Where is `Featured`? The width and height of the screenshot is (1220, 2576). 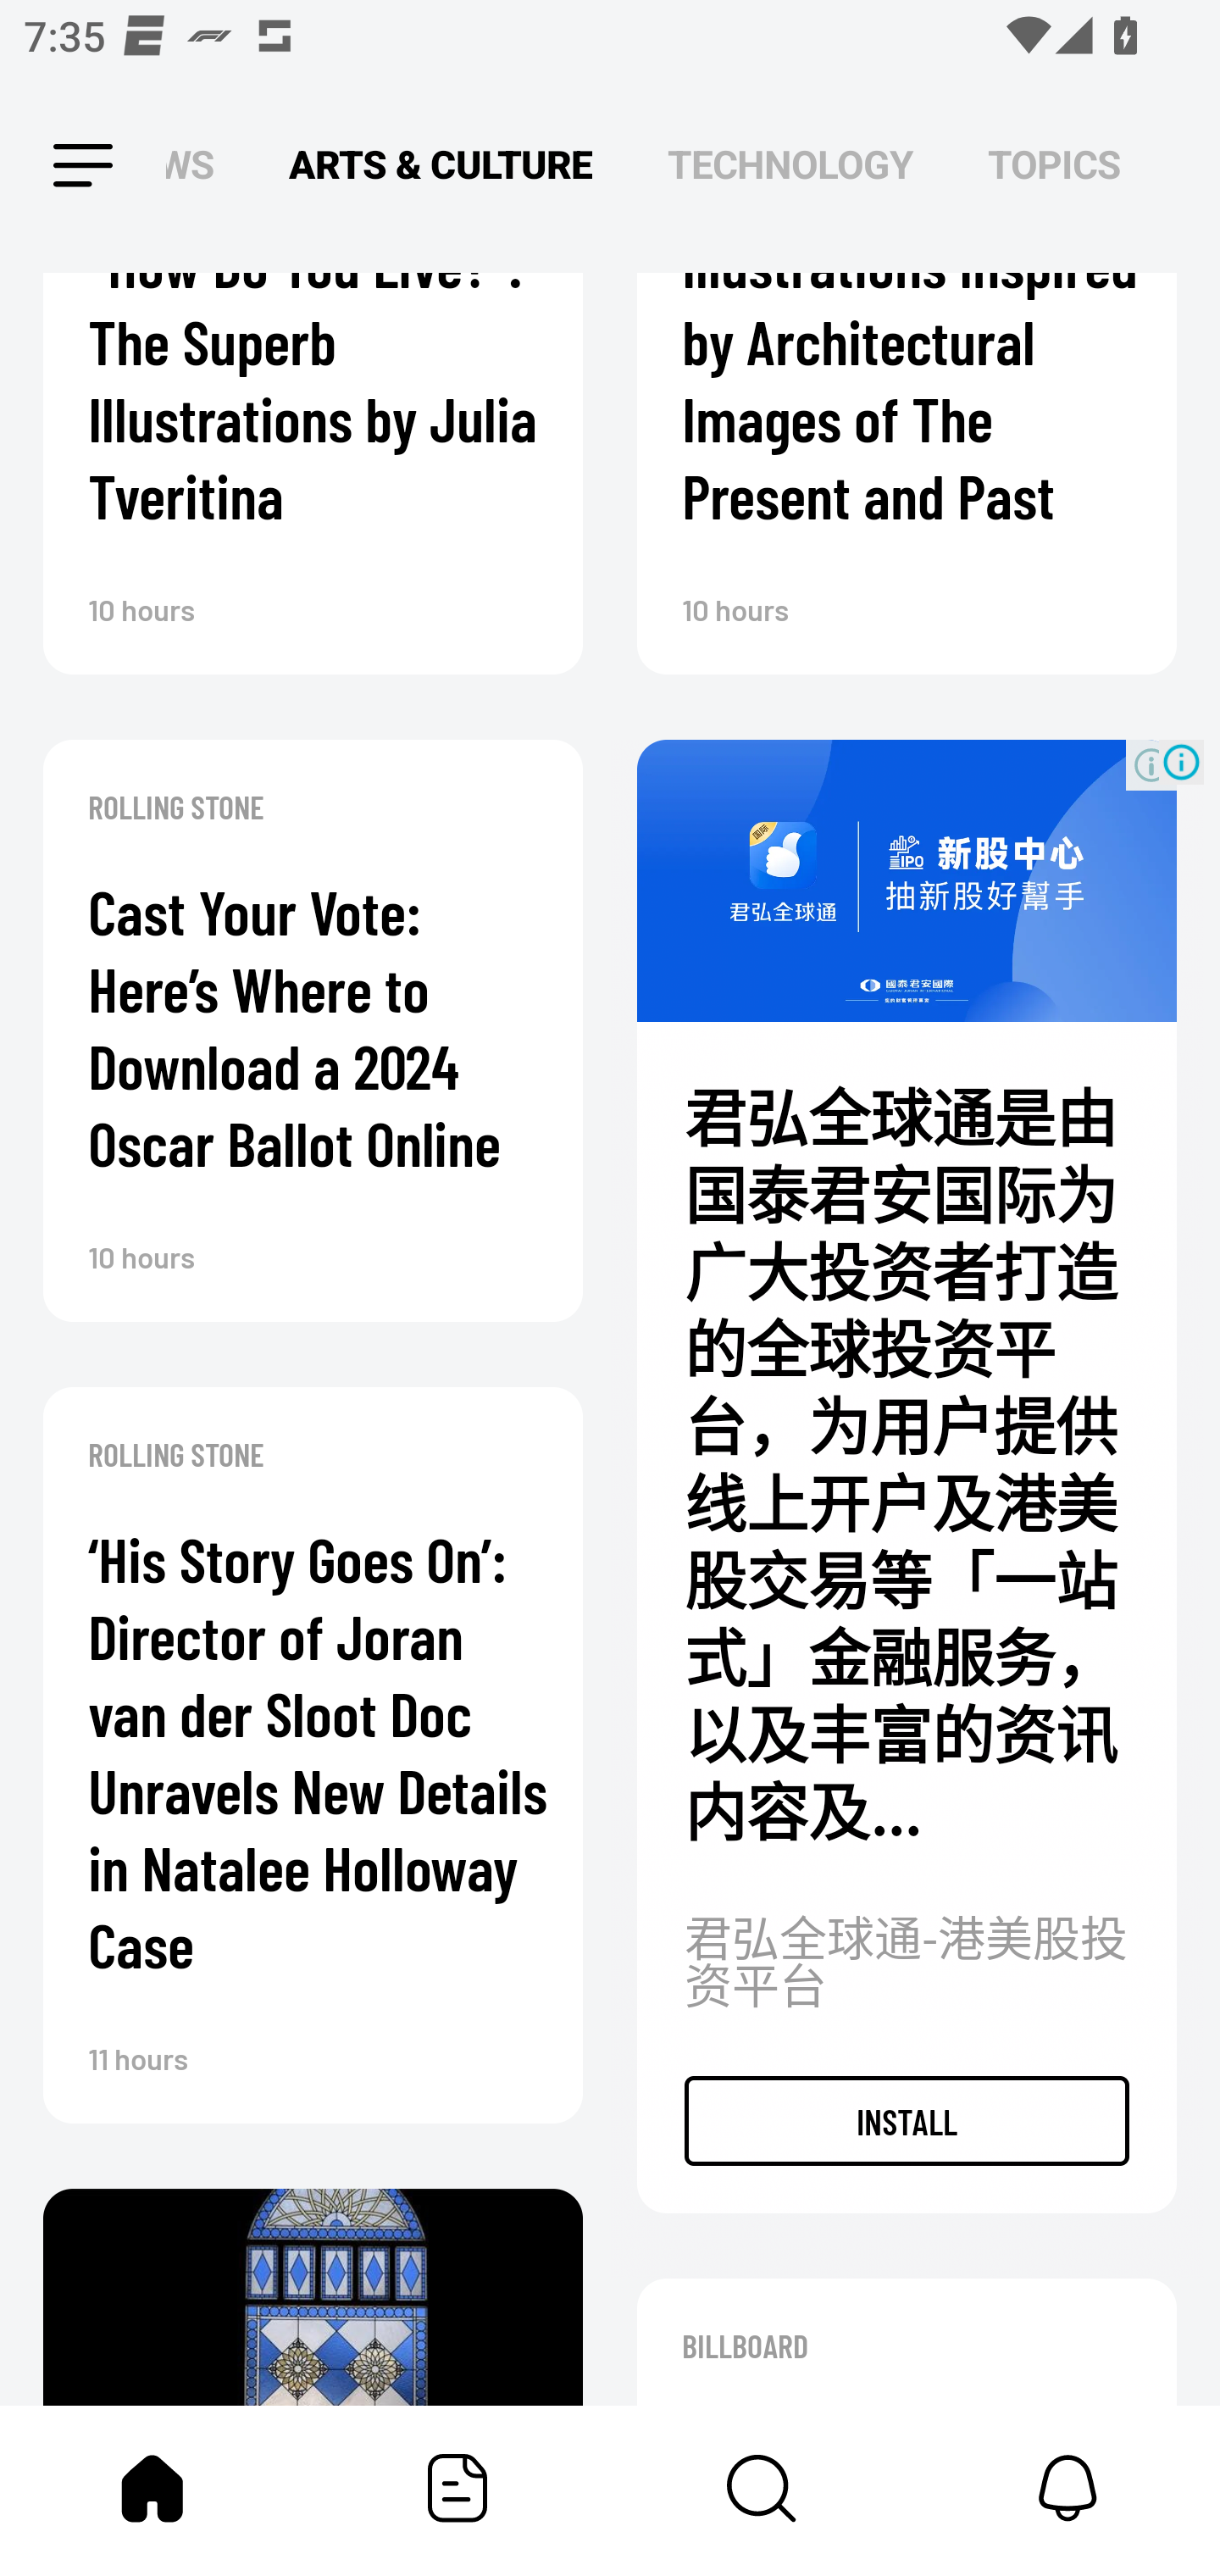
Featured is located at coordinates (457, 2488).